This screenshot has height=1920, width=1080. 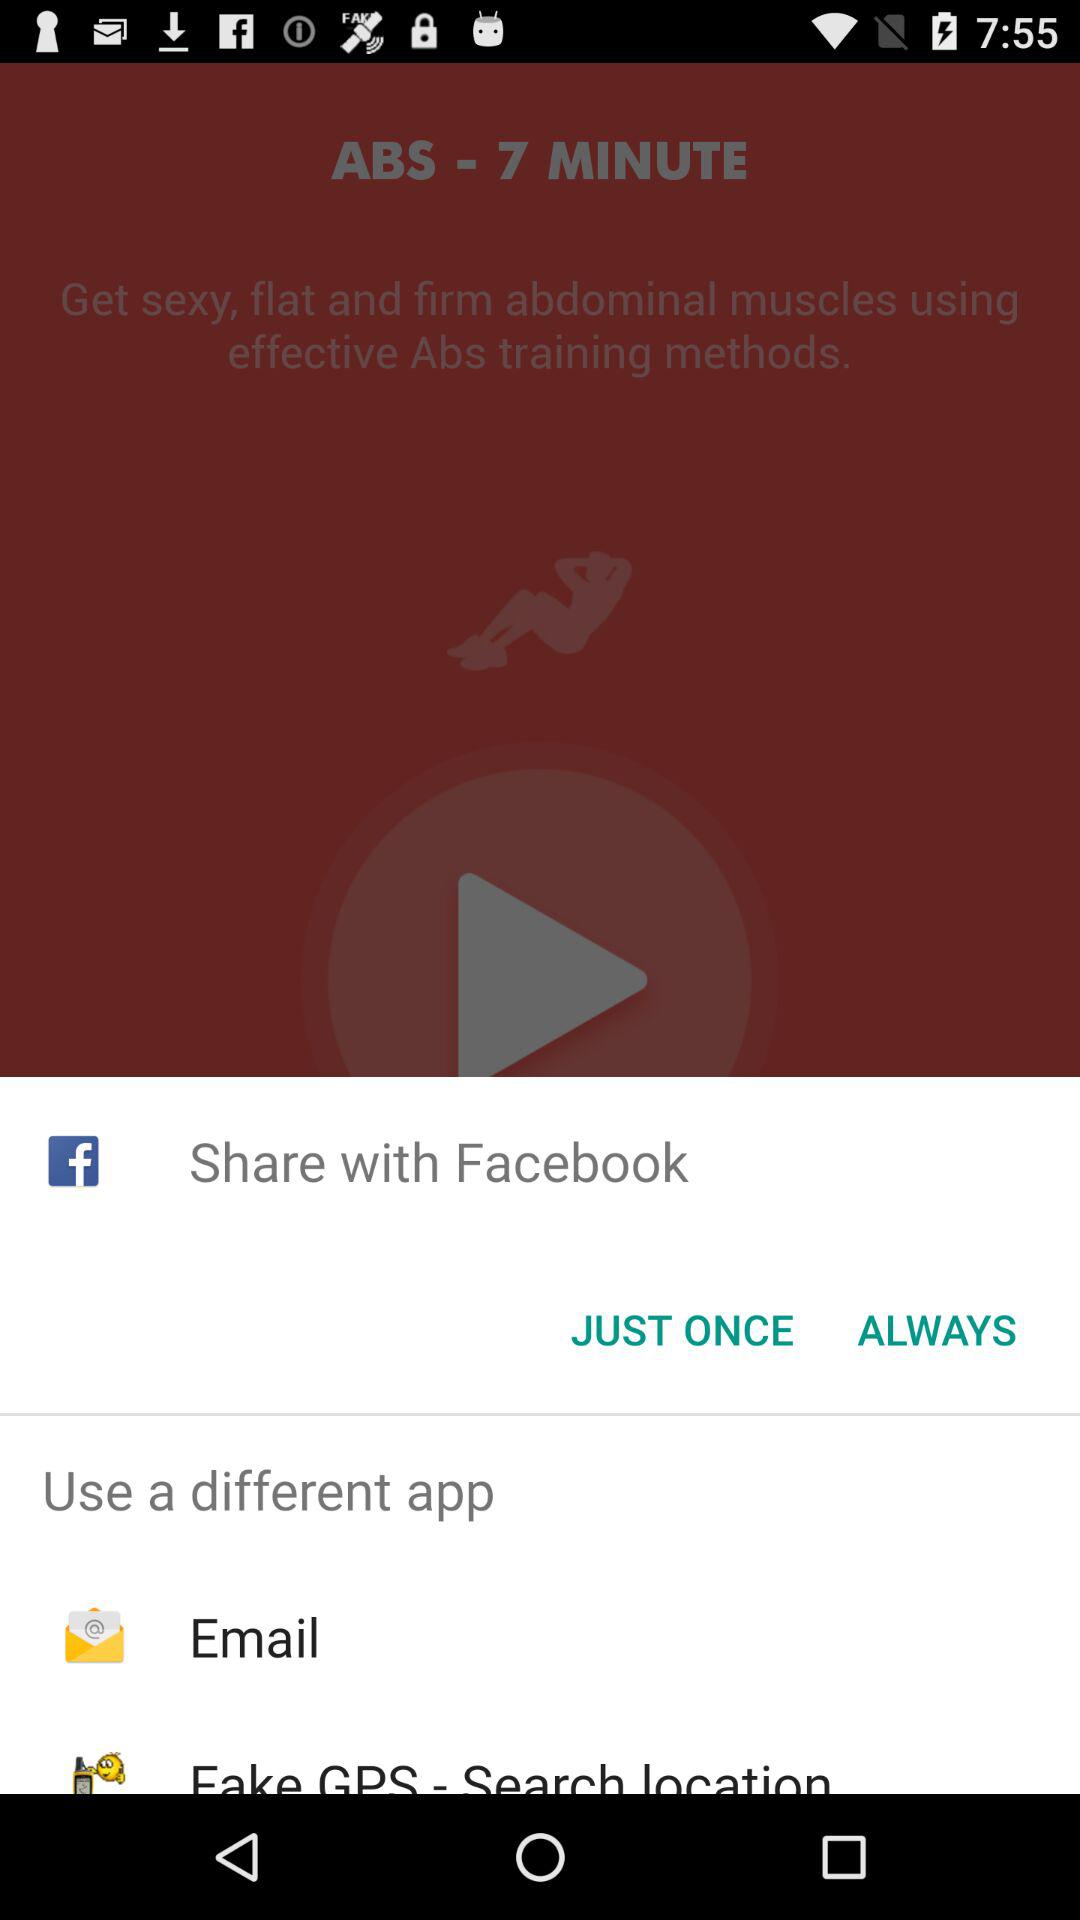 I want to click on turn off the button to the right of the just once, so click(x=936, y=1329).